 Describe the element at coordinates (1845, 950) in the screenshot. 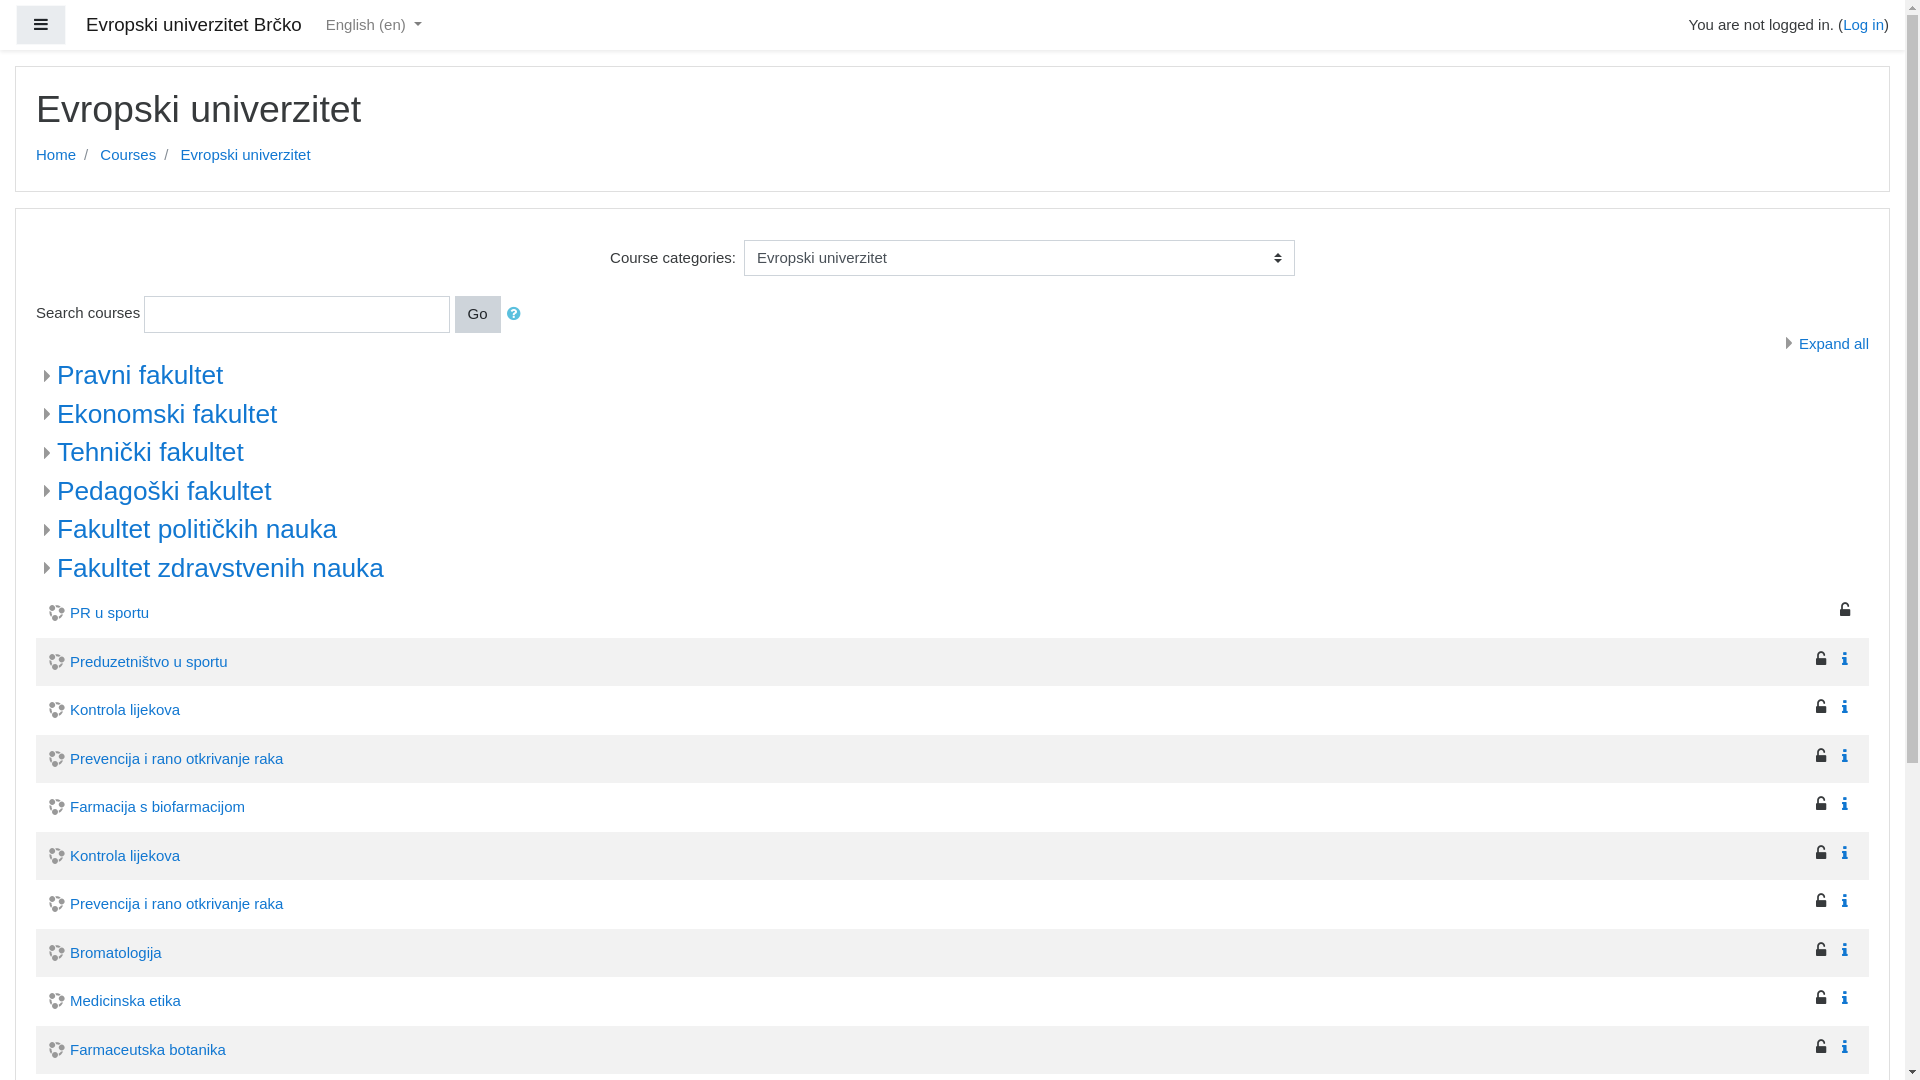

I see `Summary` at that location.